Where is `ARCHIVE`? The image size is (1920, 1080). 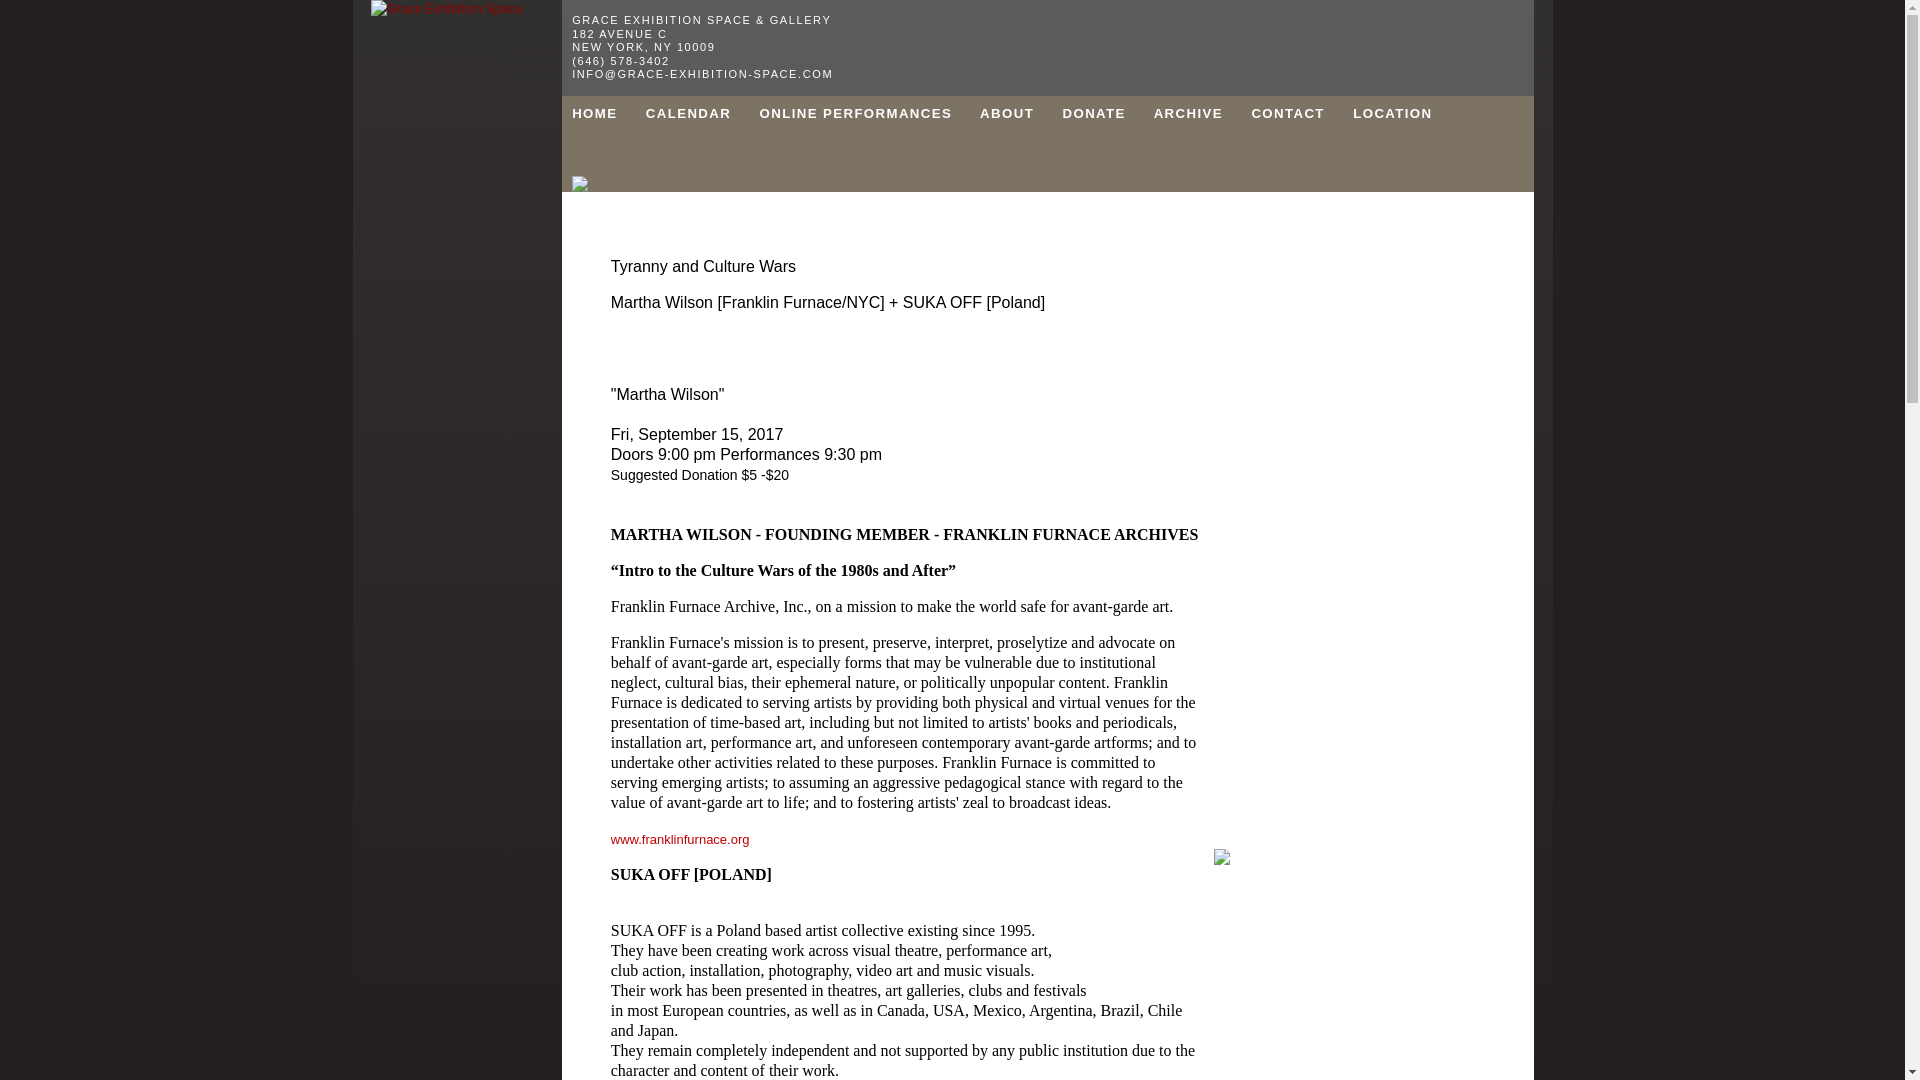 ARCHIVE is located at coordinates (1200, 112).